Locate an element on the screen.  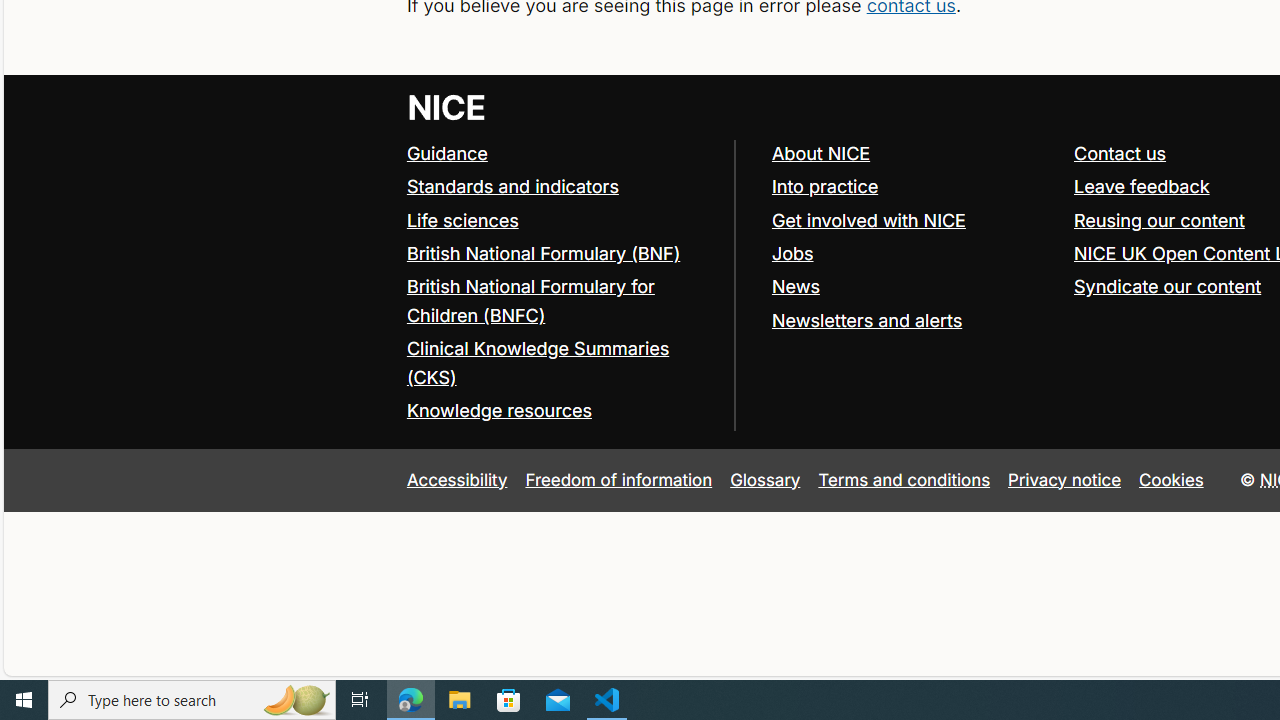
Privacy notice is located at coordinates (1065, 479).